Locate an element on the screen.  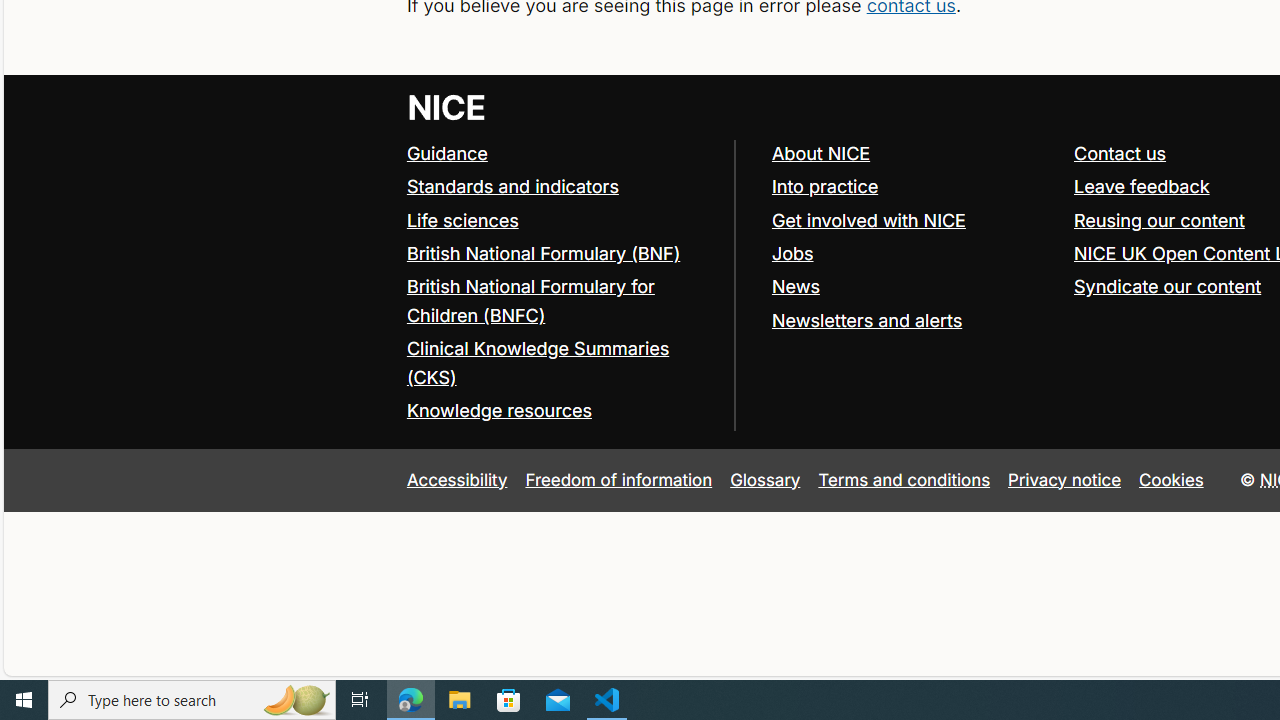
Privacy notice is located at coordinates (1065, 479).